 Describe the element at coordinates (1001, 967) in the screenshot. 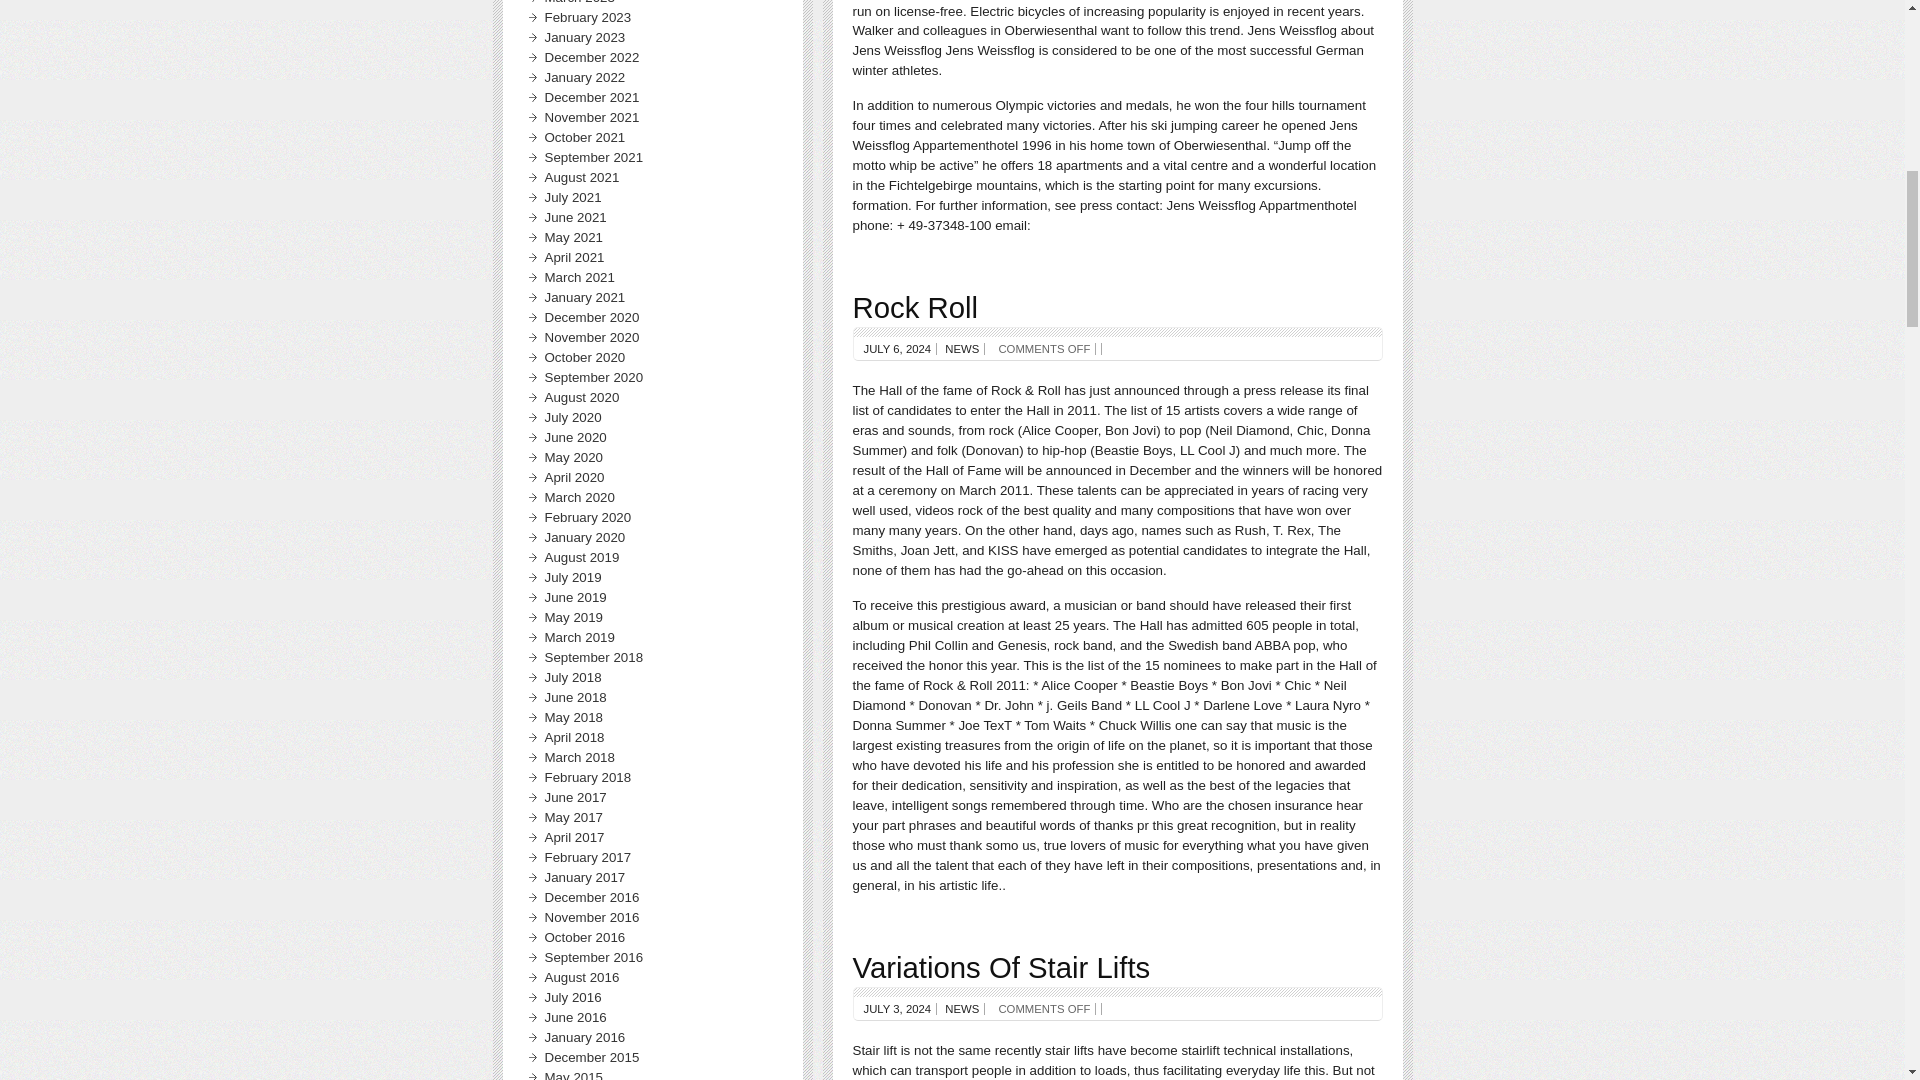

I see `Variations Of Stair Lifts` at that location.